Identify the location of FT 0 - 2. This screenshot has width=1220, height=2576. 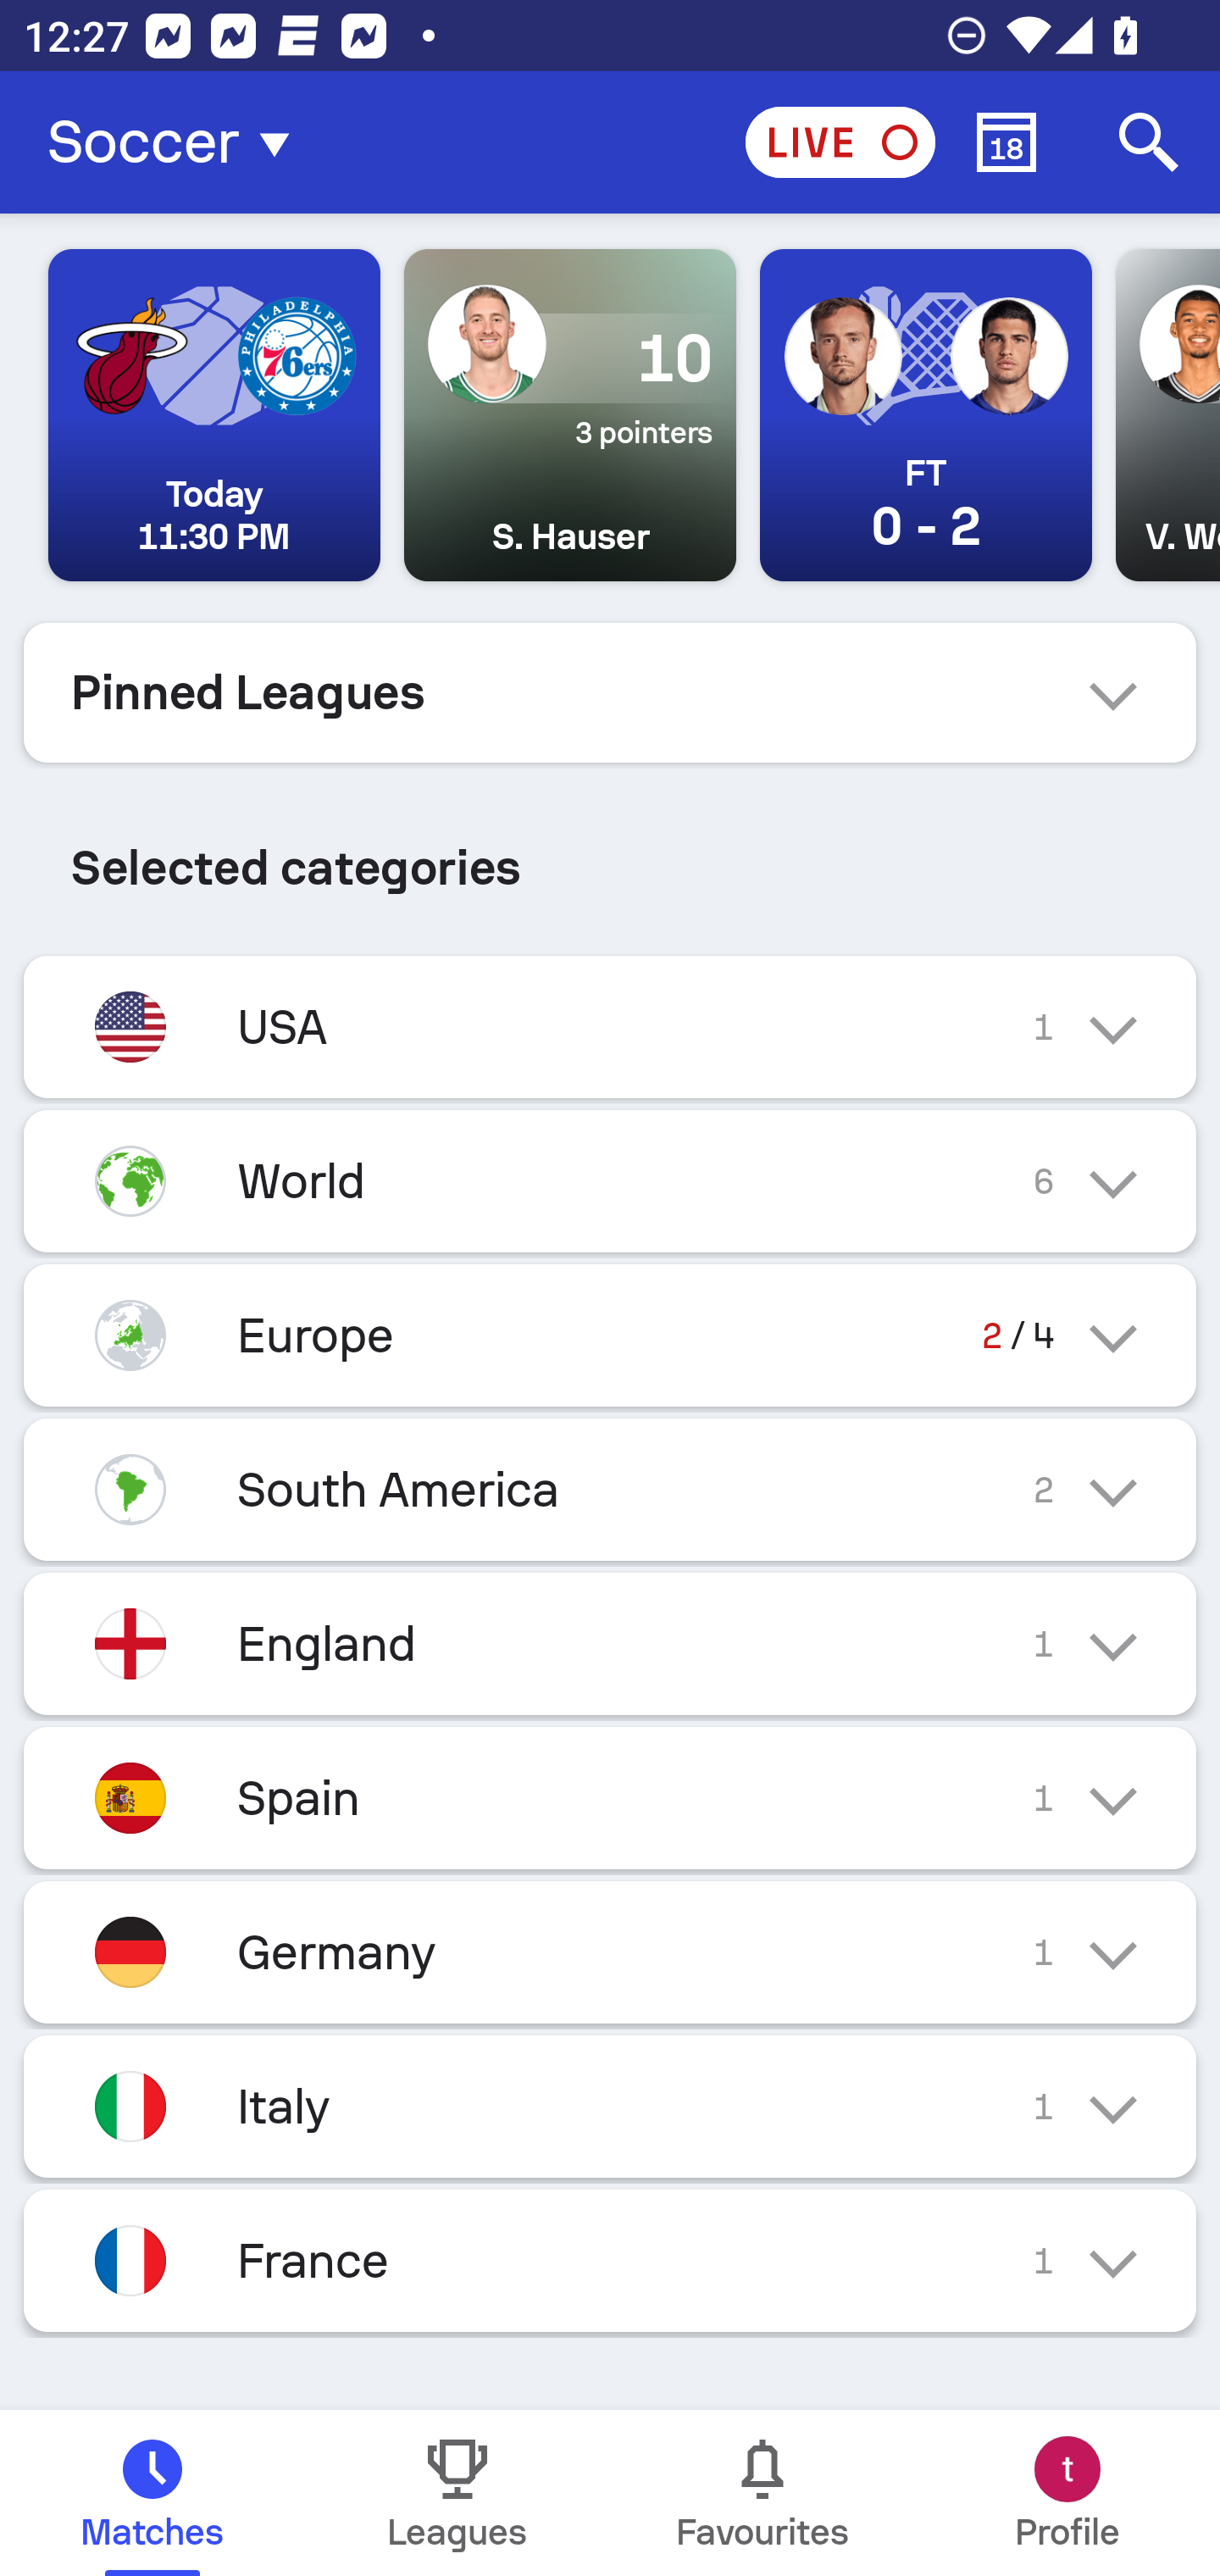
(925, 415).